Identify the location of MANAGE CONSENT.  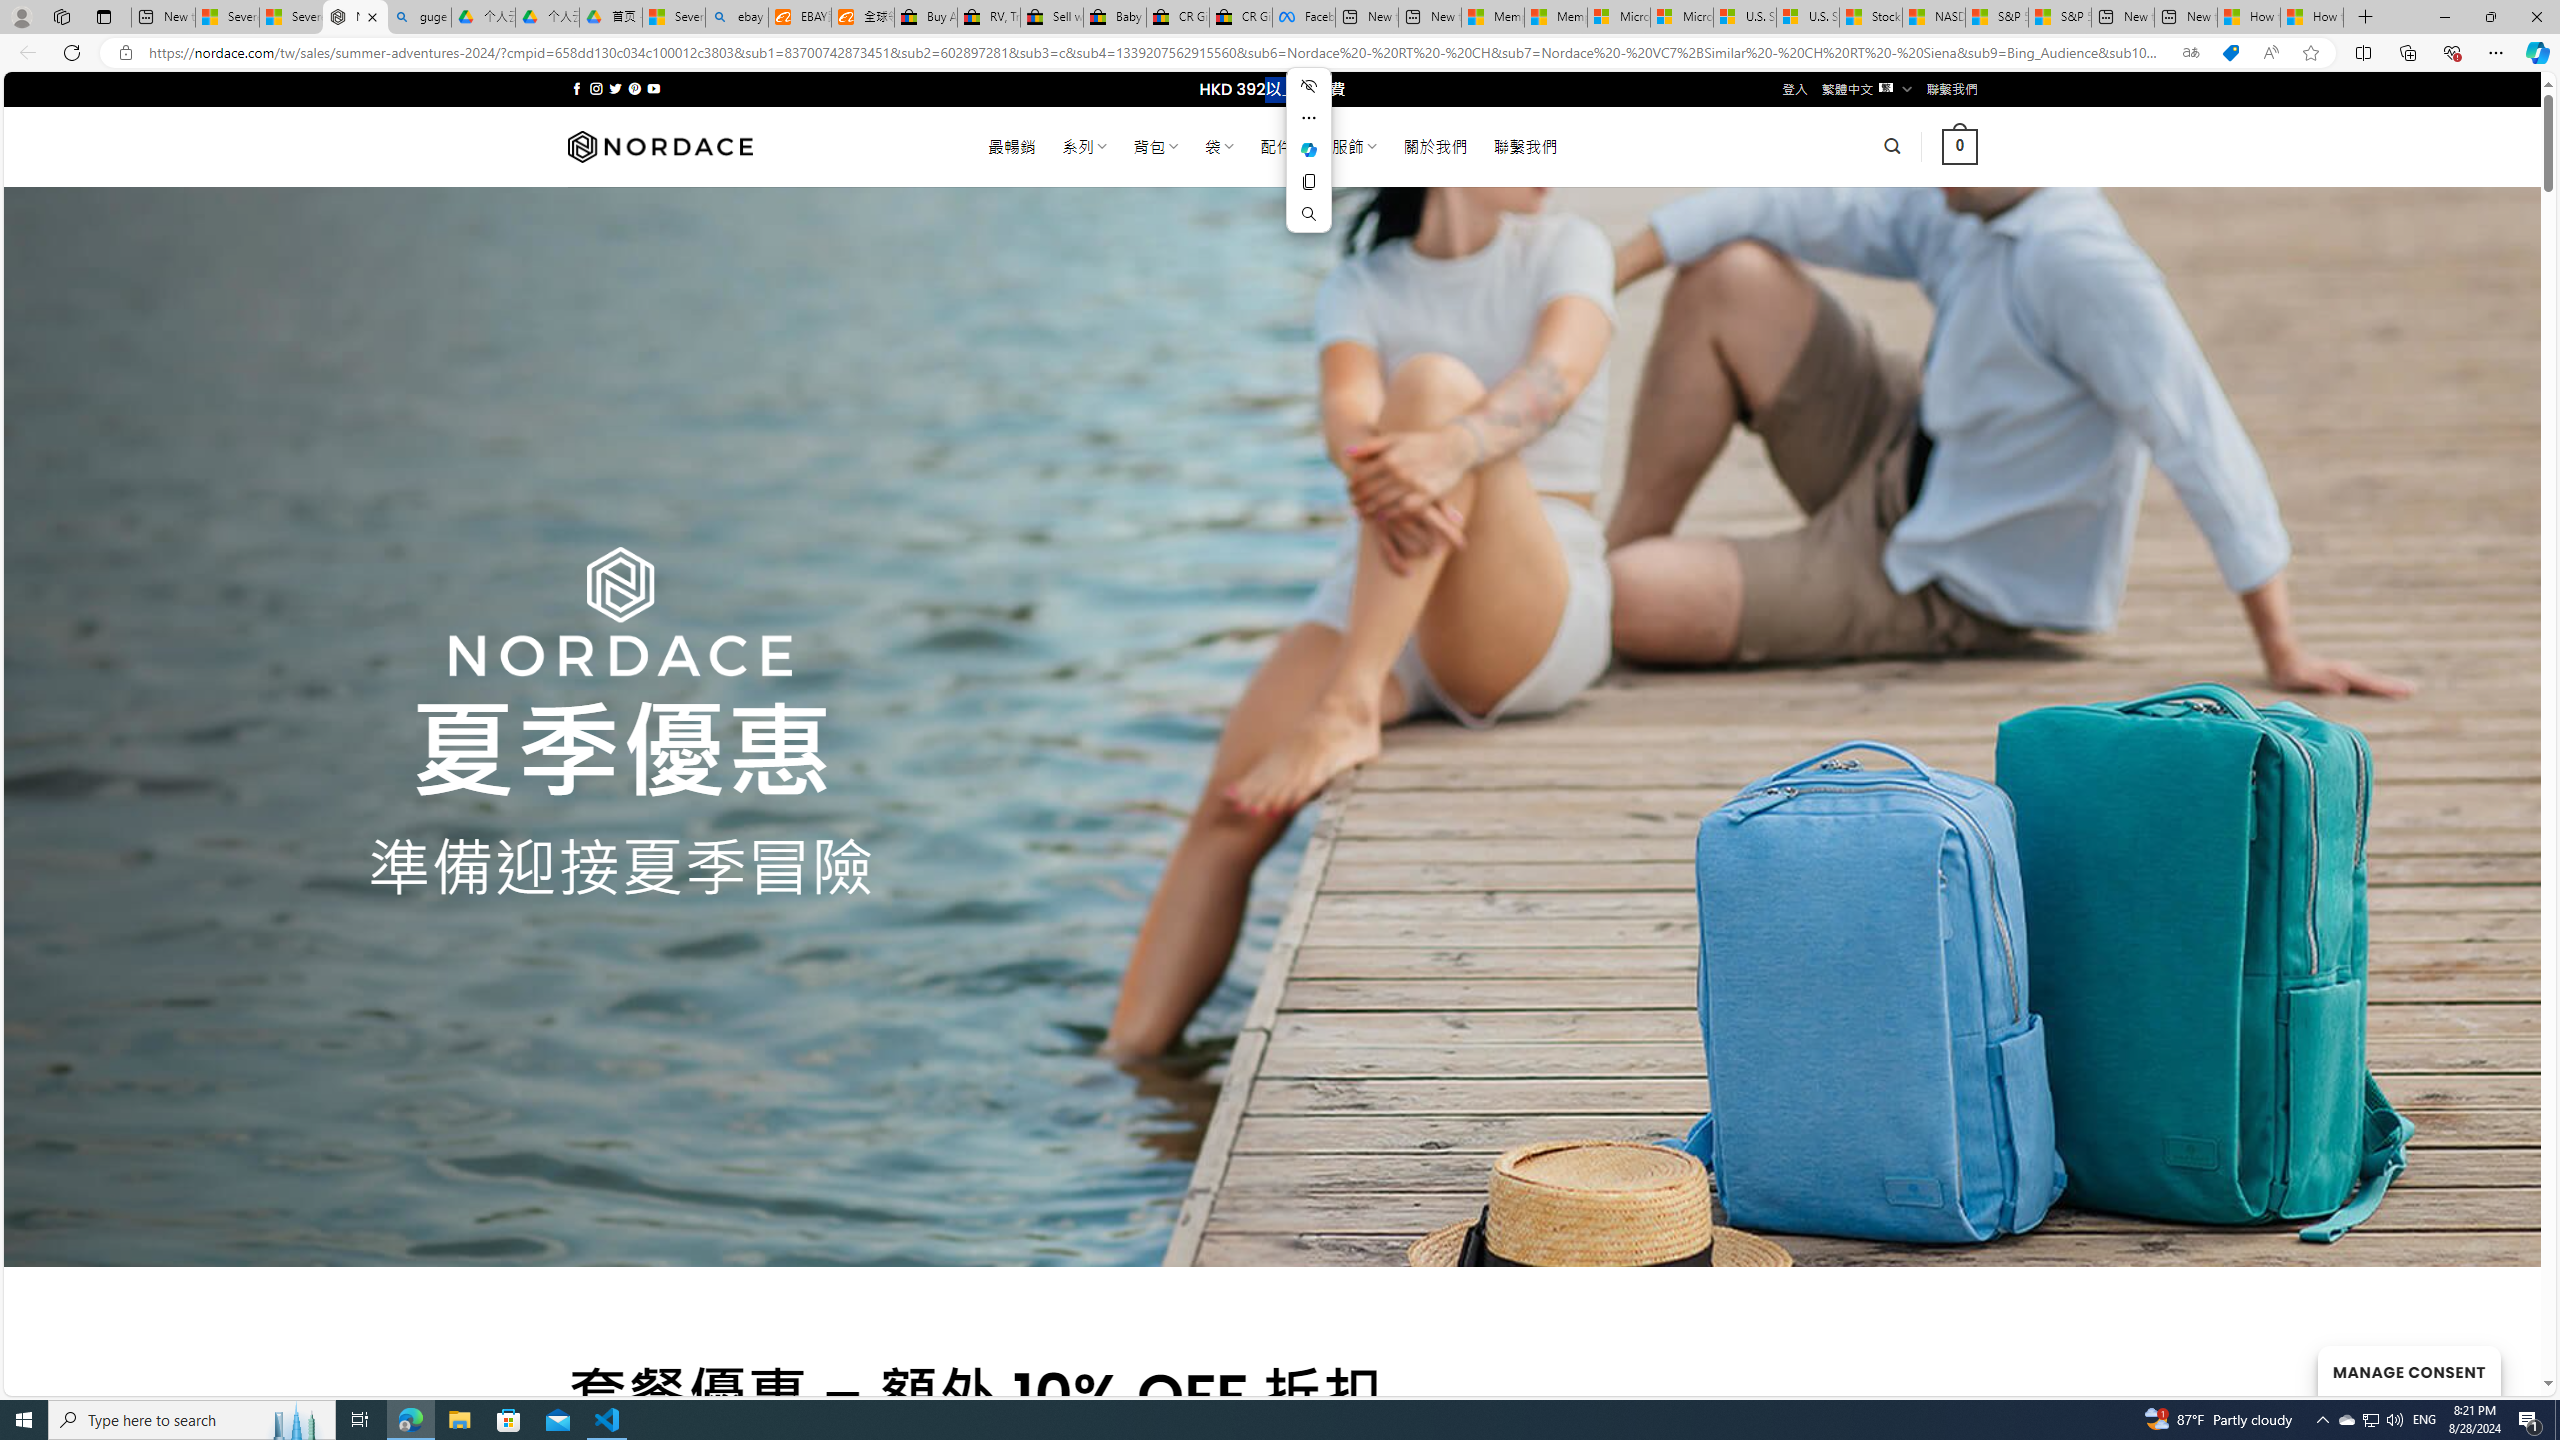
(2408, 1370).